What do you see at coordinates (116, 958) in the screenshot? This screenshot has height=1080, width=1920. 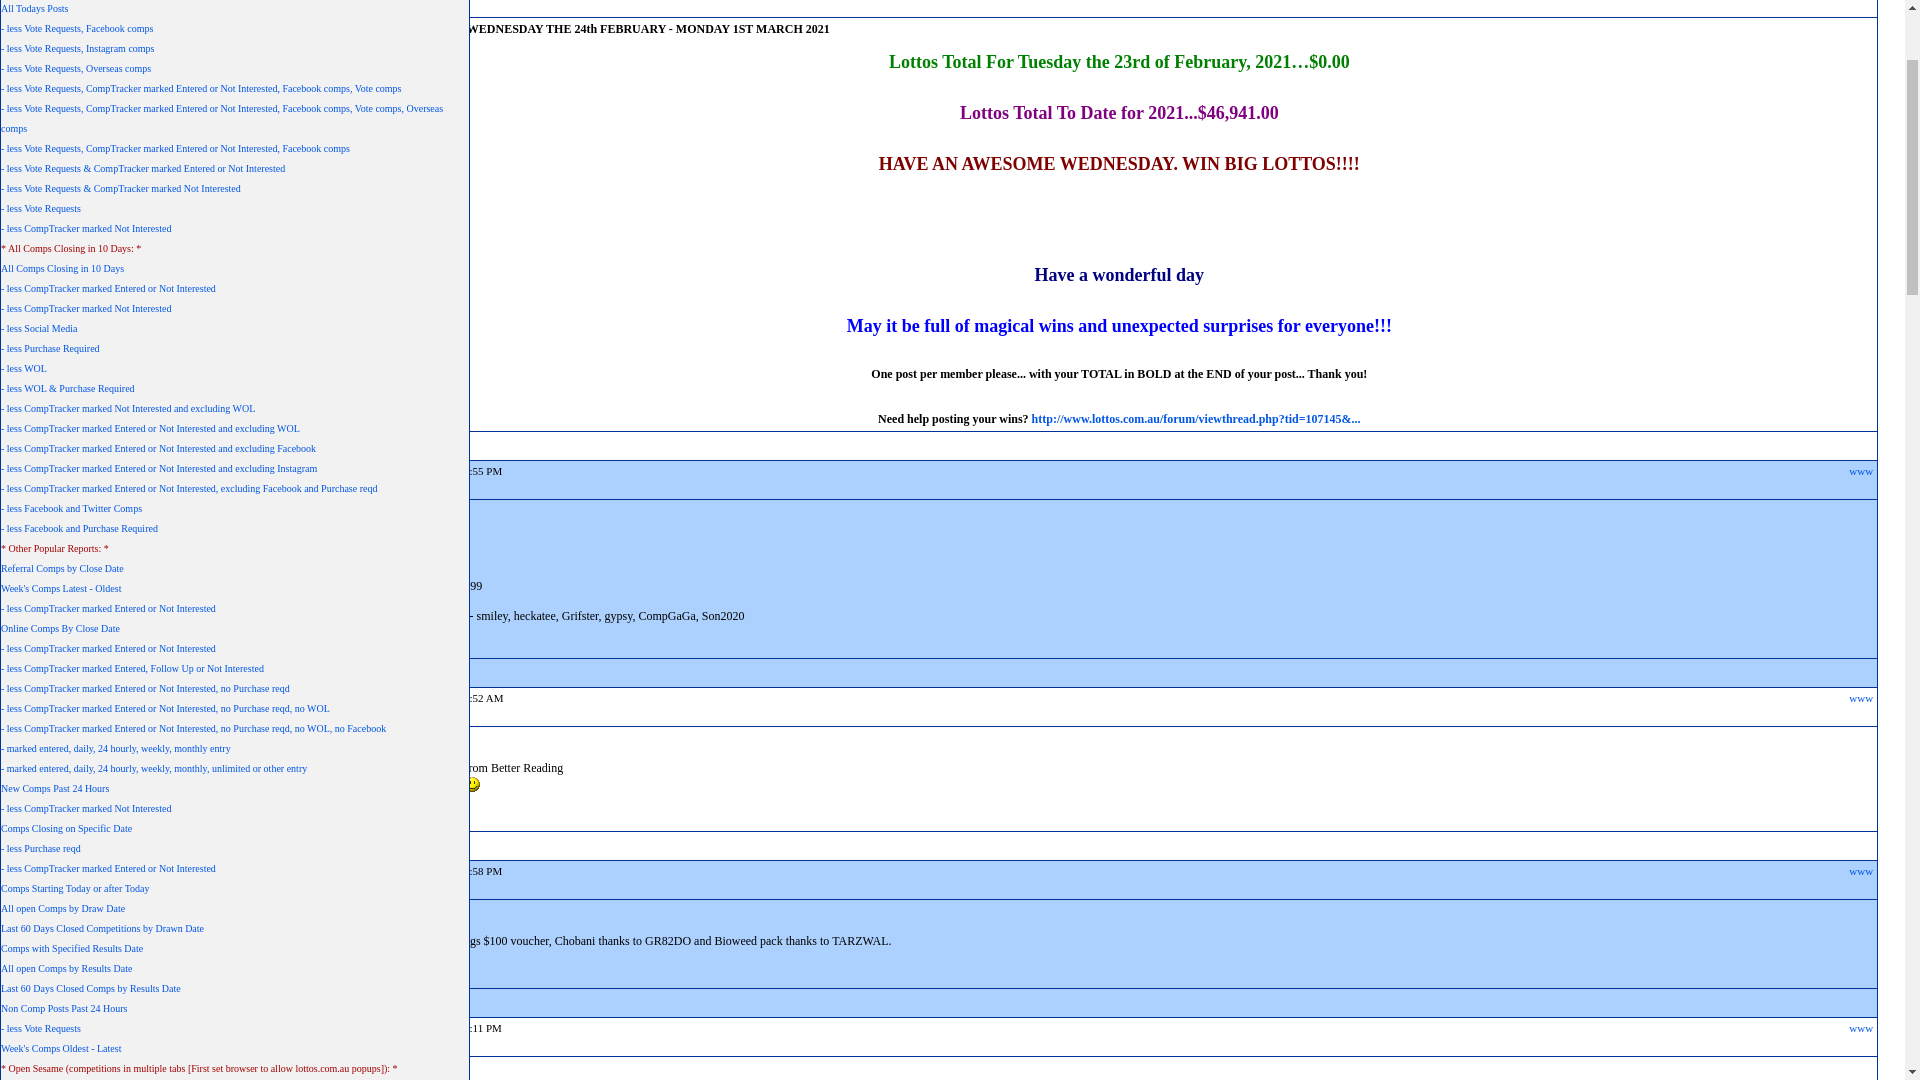 I see `- marked entered, daily, 24 hourly, weekly, monthly entry` at bounding box center [116, 958].